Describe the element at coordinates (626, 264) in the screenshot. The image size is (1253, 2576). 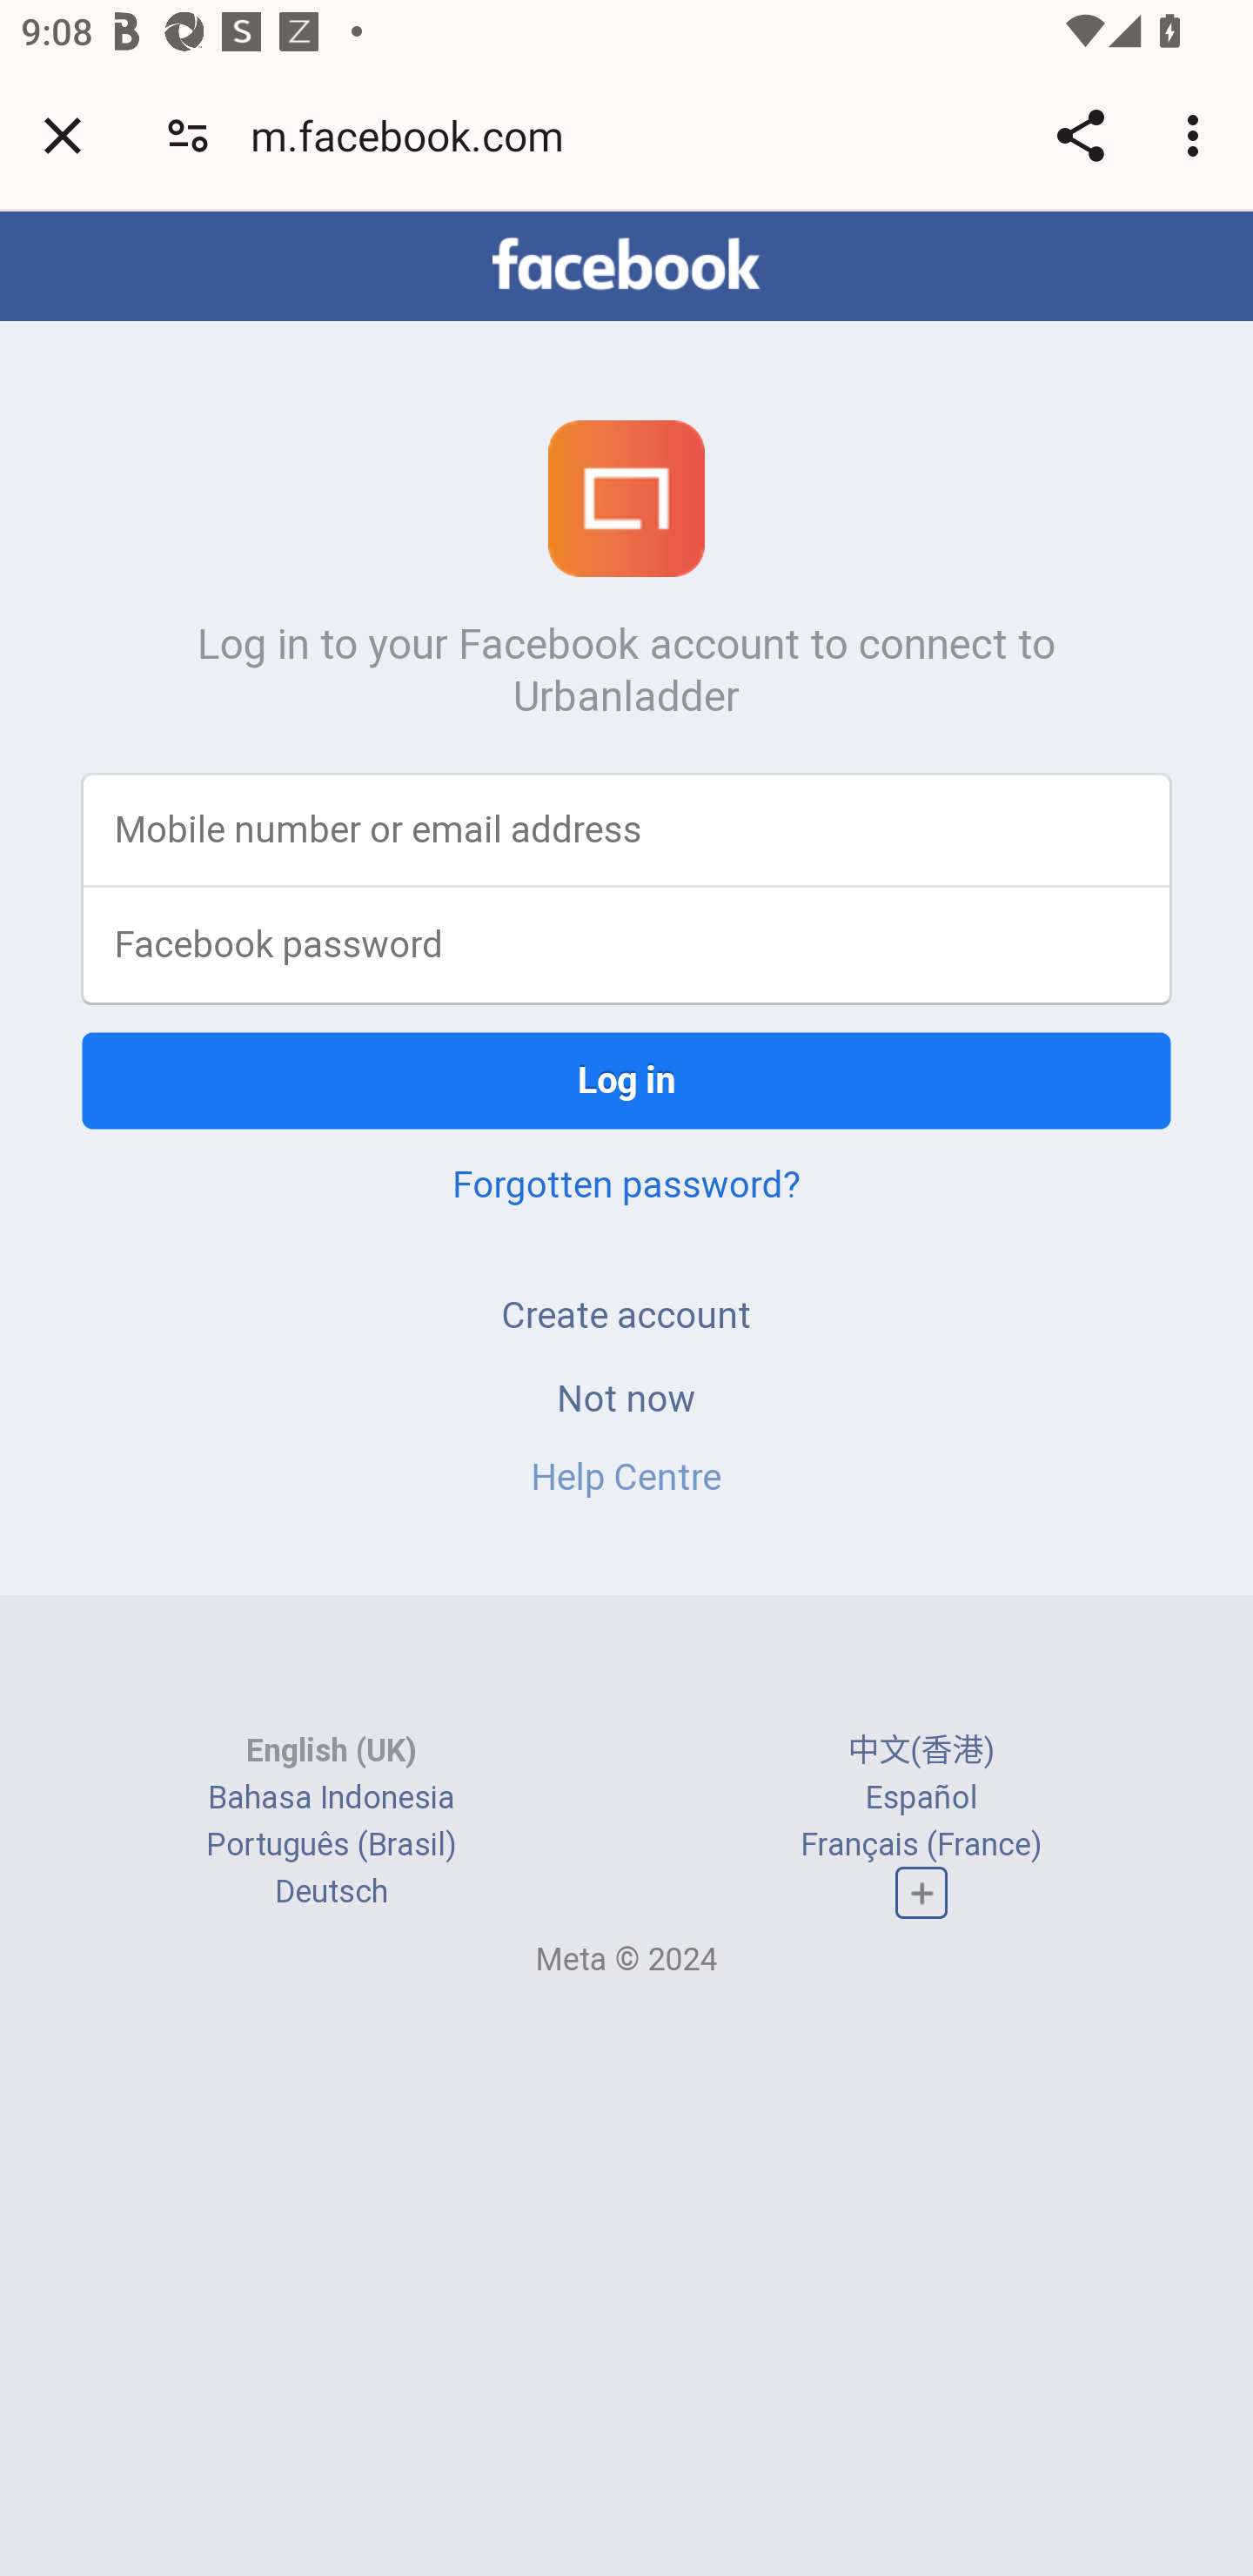
I see `facebook` at that location.